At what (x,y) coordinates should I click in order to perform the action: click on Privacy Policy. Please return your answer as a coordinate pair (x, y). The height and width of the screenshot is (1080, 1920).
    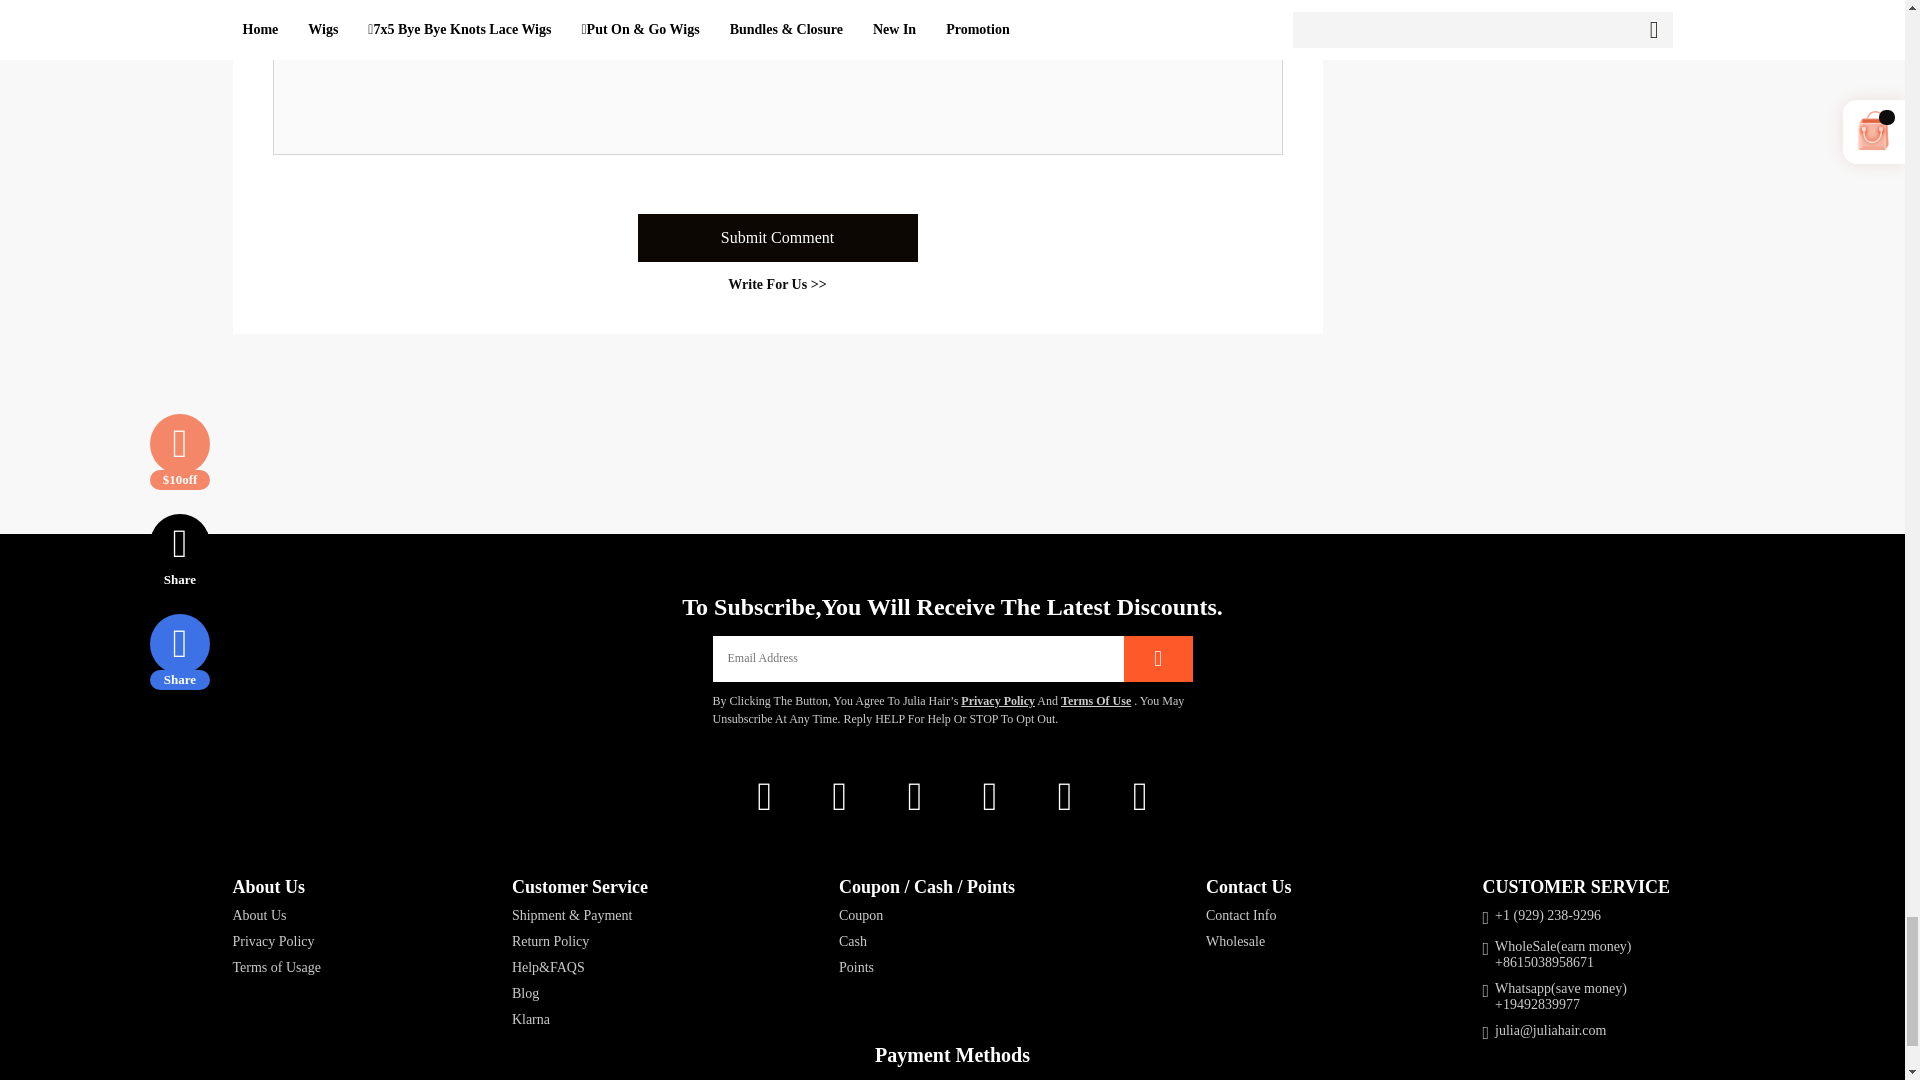
    Looking at the image, I should click on (276, 942).